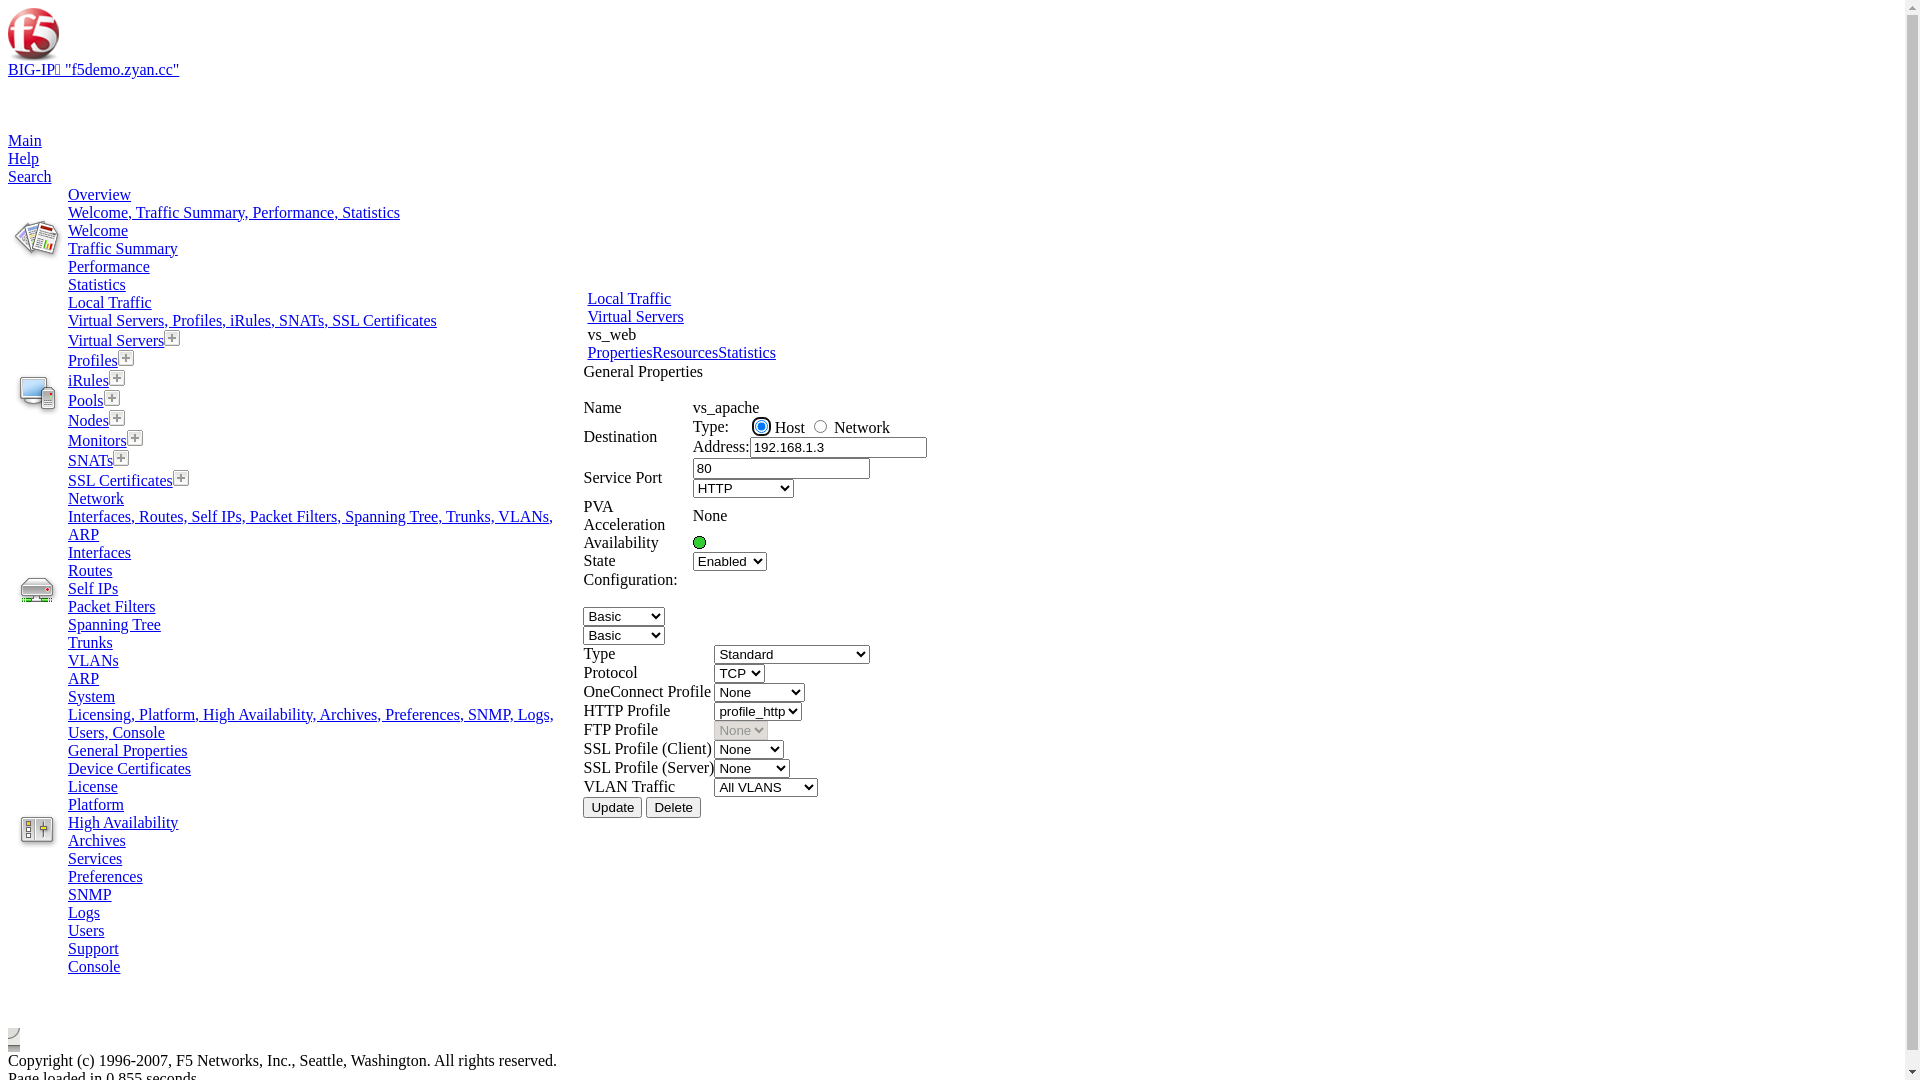 The height and width of the screenshot is (1080, 1920). I want to click on Virtual Servers, so click(635, 316).